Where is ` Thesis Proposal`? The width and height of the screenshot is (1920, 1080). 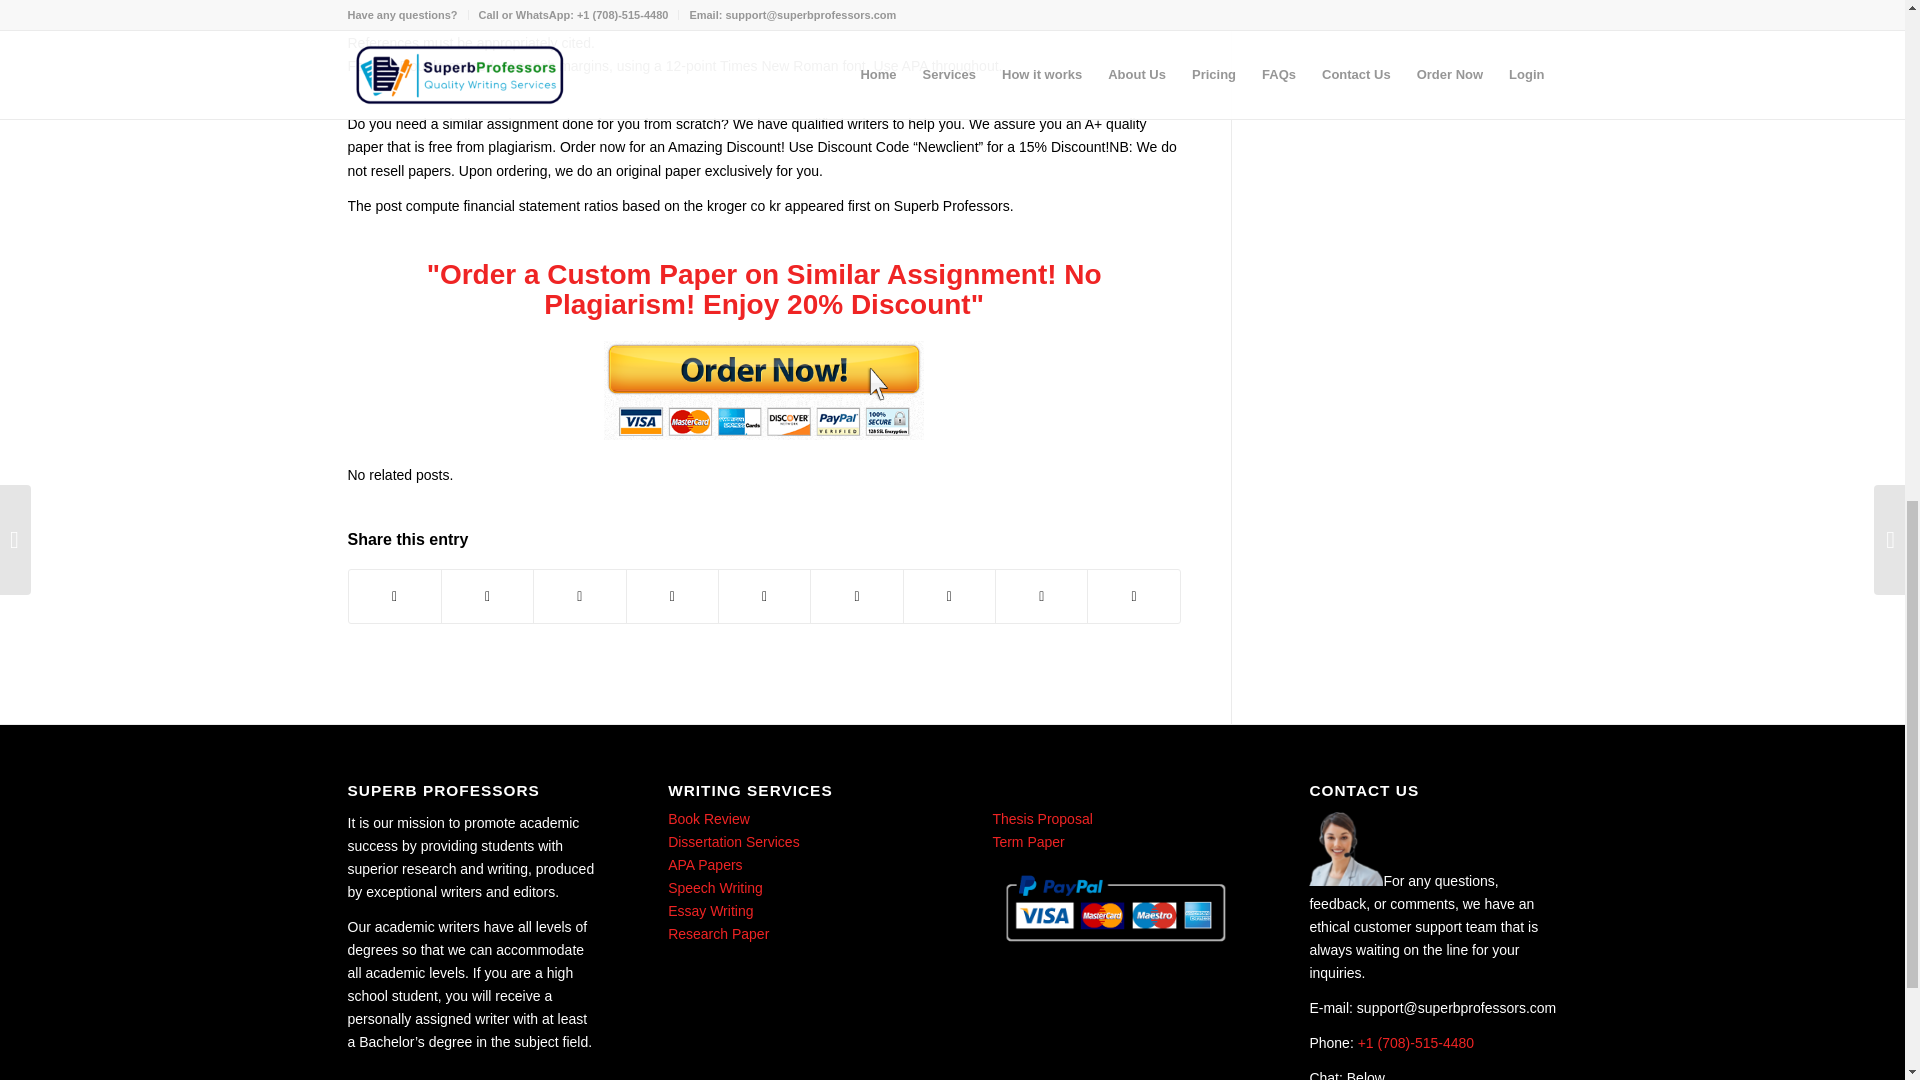
 Thesis Proposal is located at coordinates (1040, 819).